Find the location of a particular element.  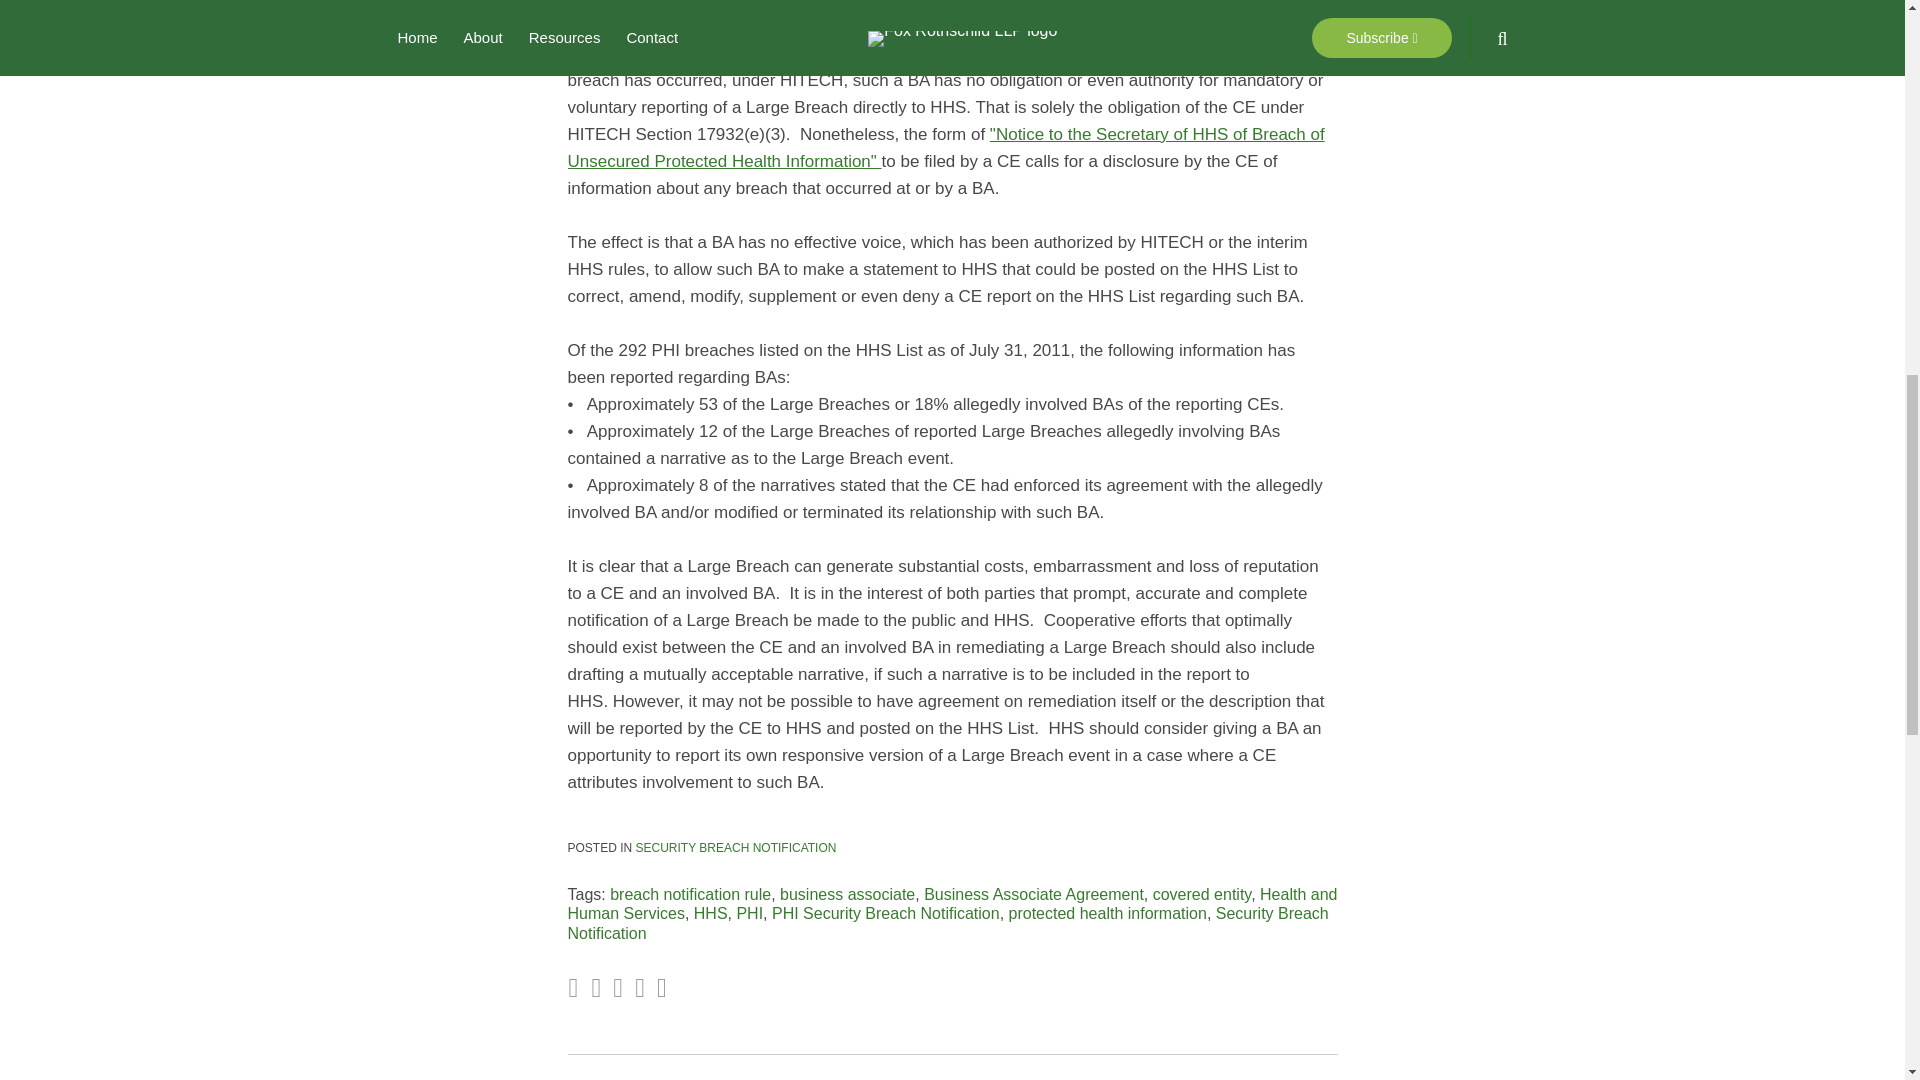

PHI is located at coordinates (748, 914).